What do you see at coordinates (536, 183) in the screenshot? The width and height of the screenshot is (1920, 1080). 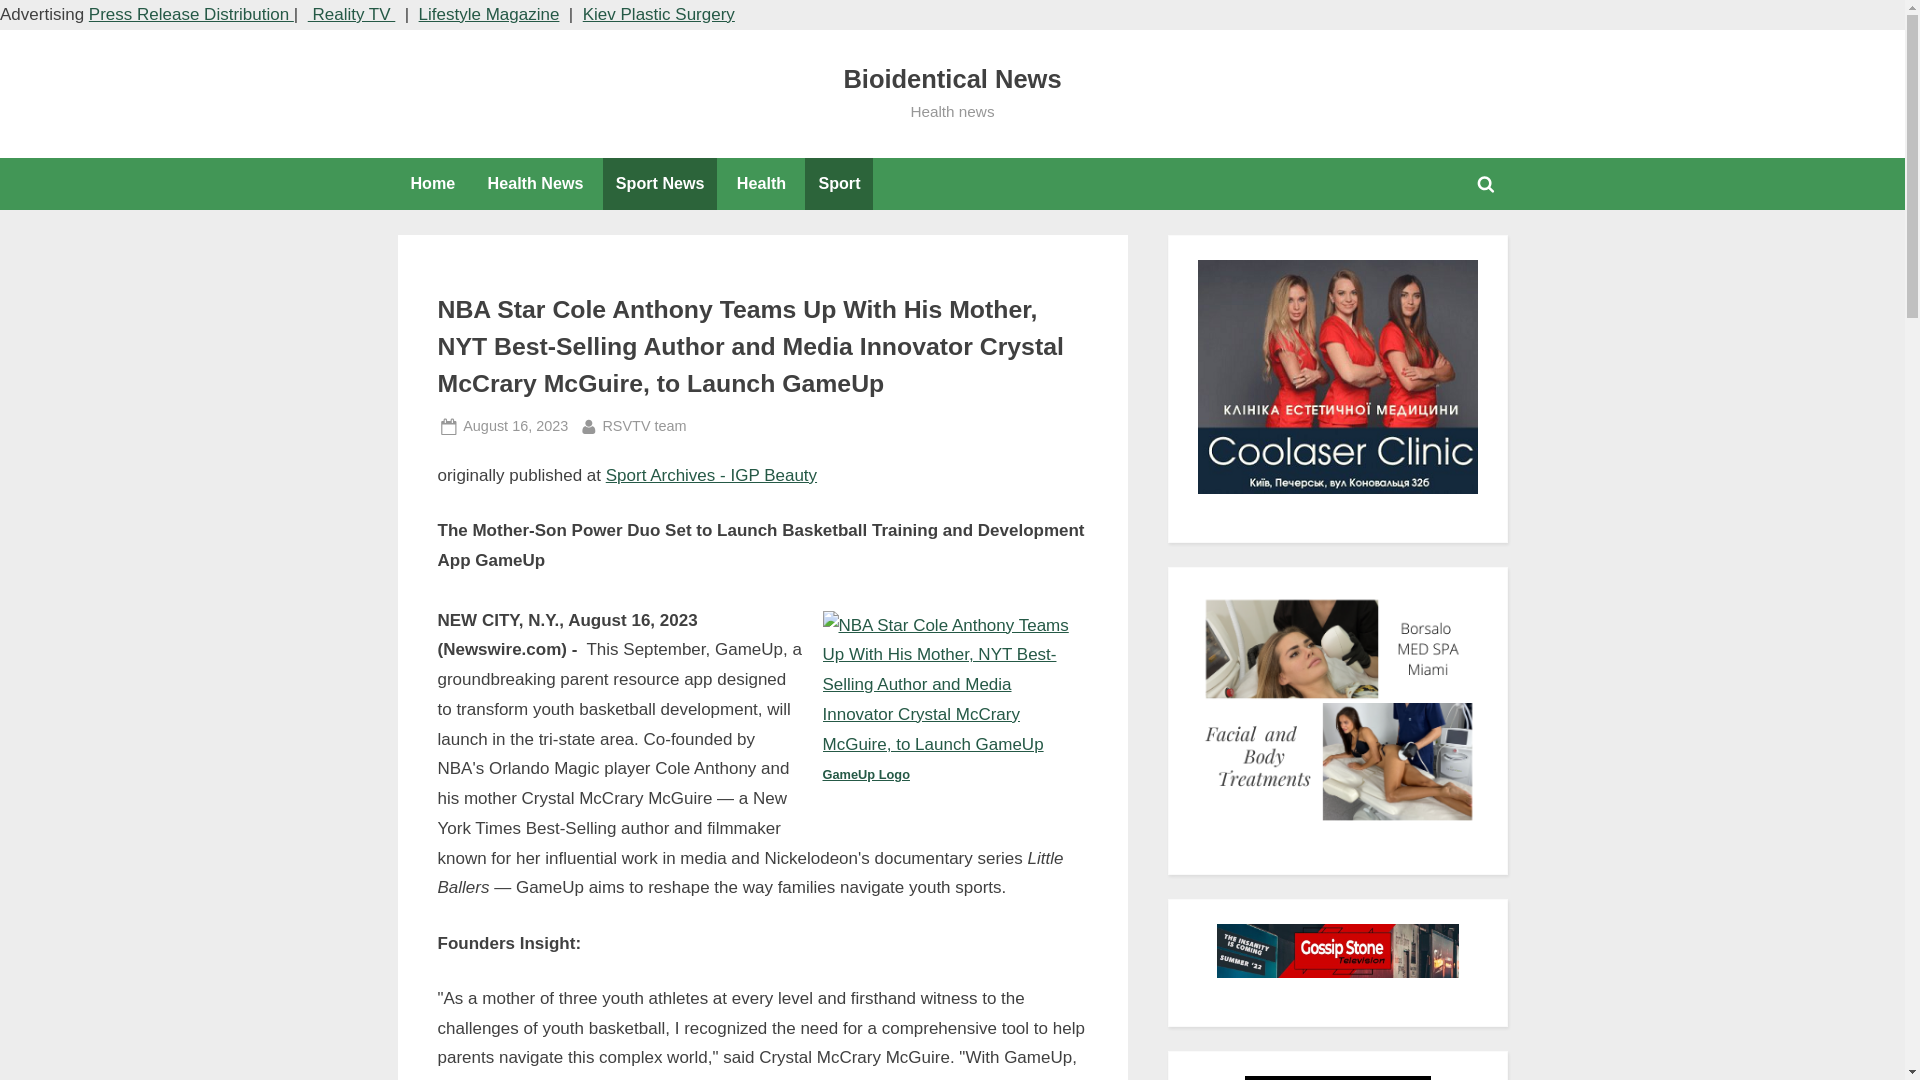 I see `Health News` at bounding box center [536, 183].